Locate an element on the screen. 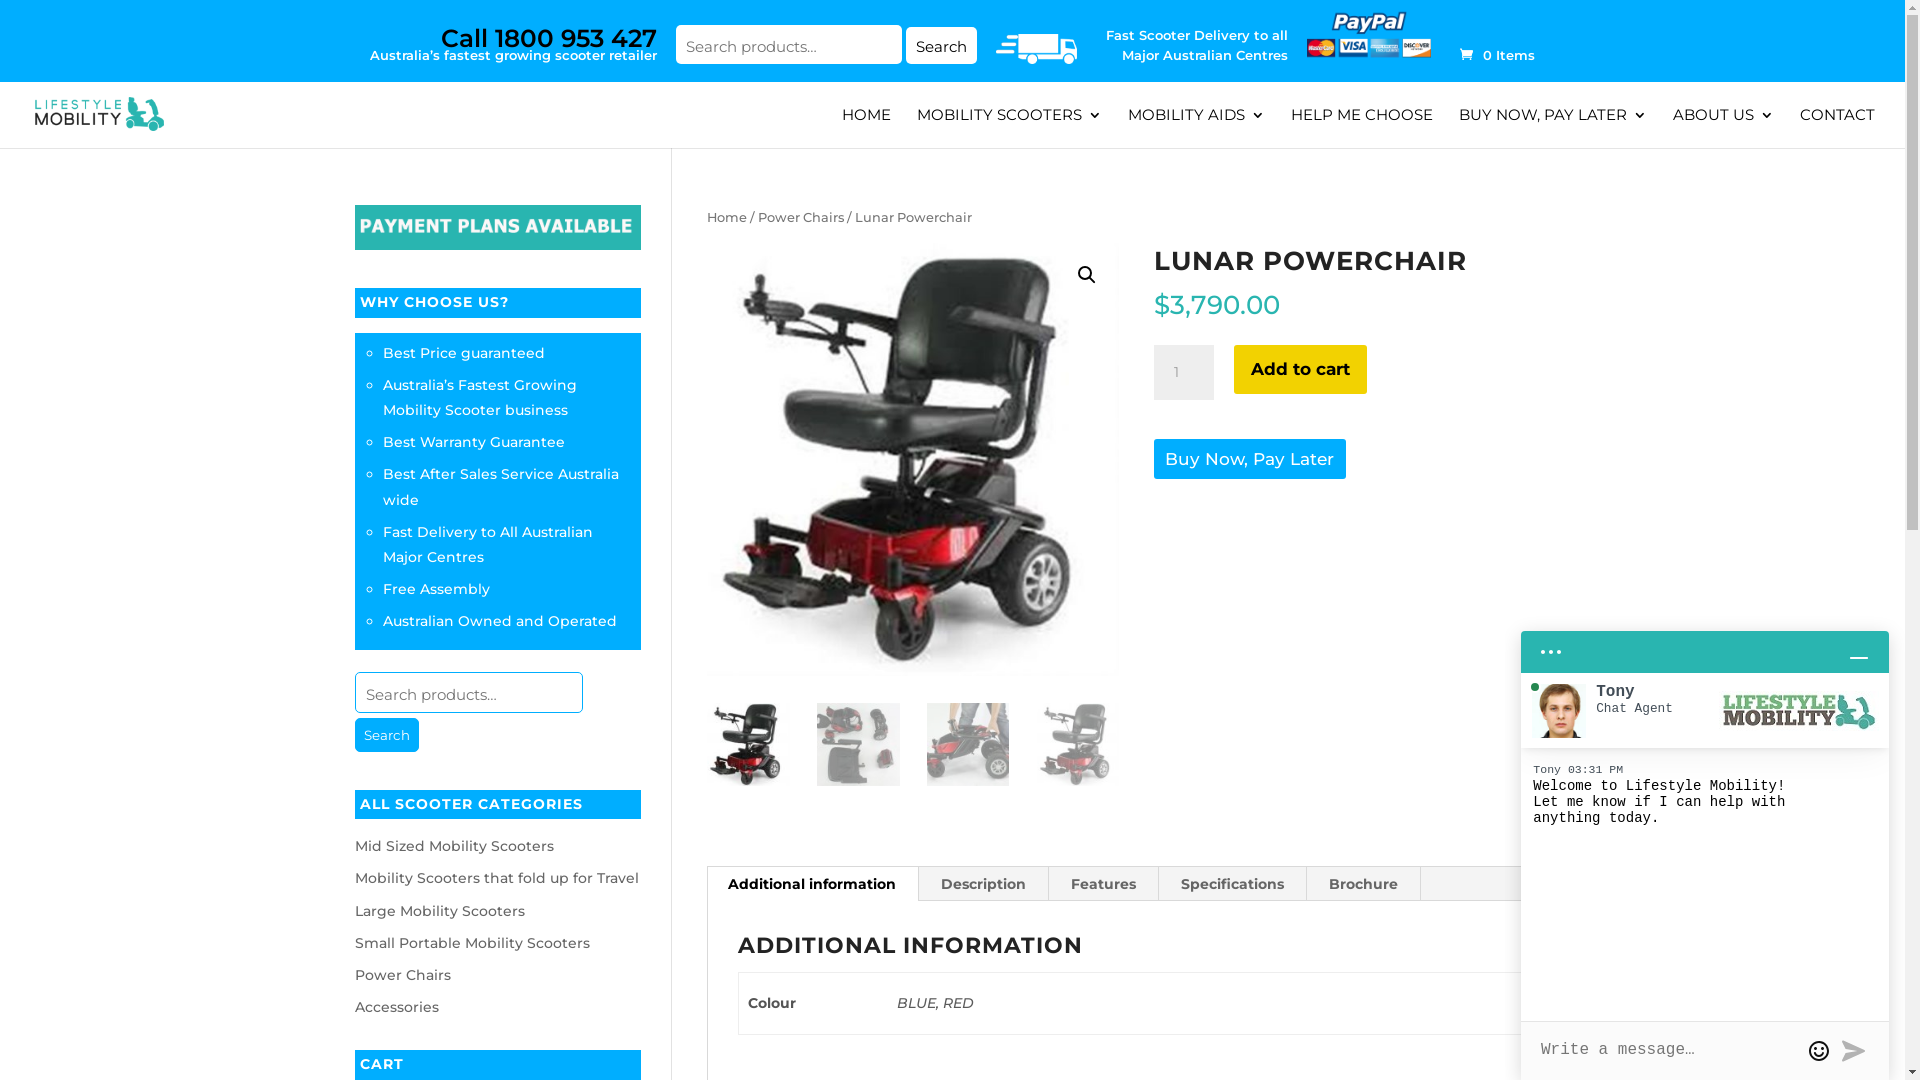 The image size is (1920, 1080). Qty is located at coordinates (1184, 373).